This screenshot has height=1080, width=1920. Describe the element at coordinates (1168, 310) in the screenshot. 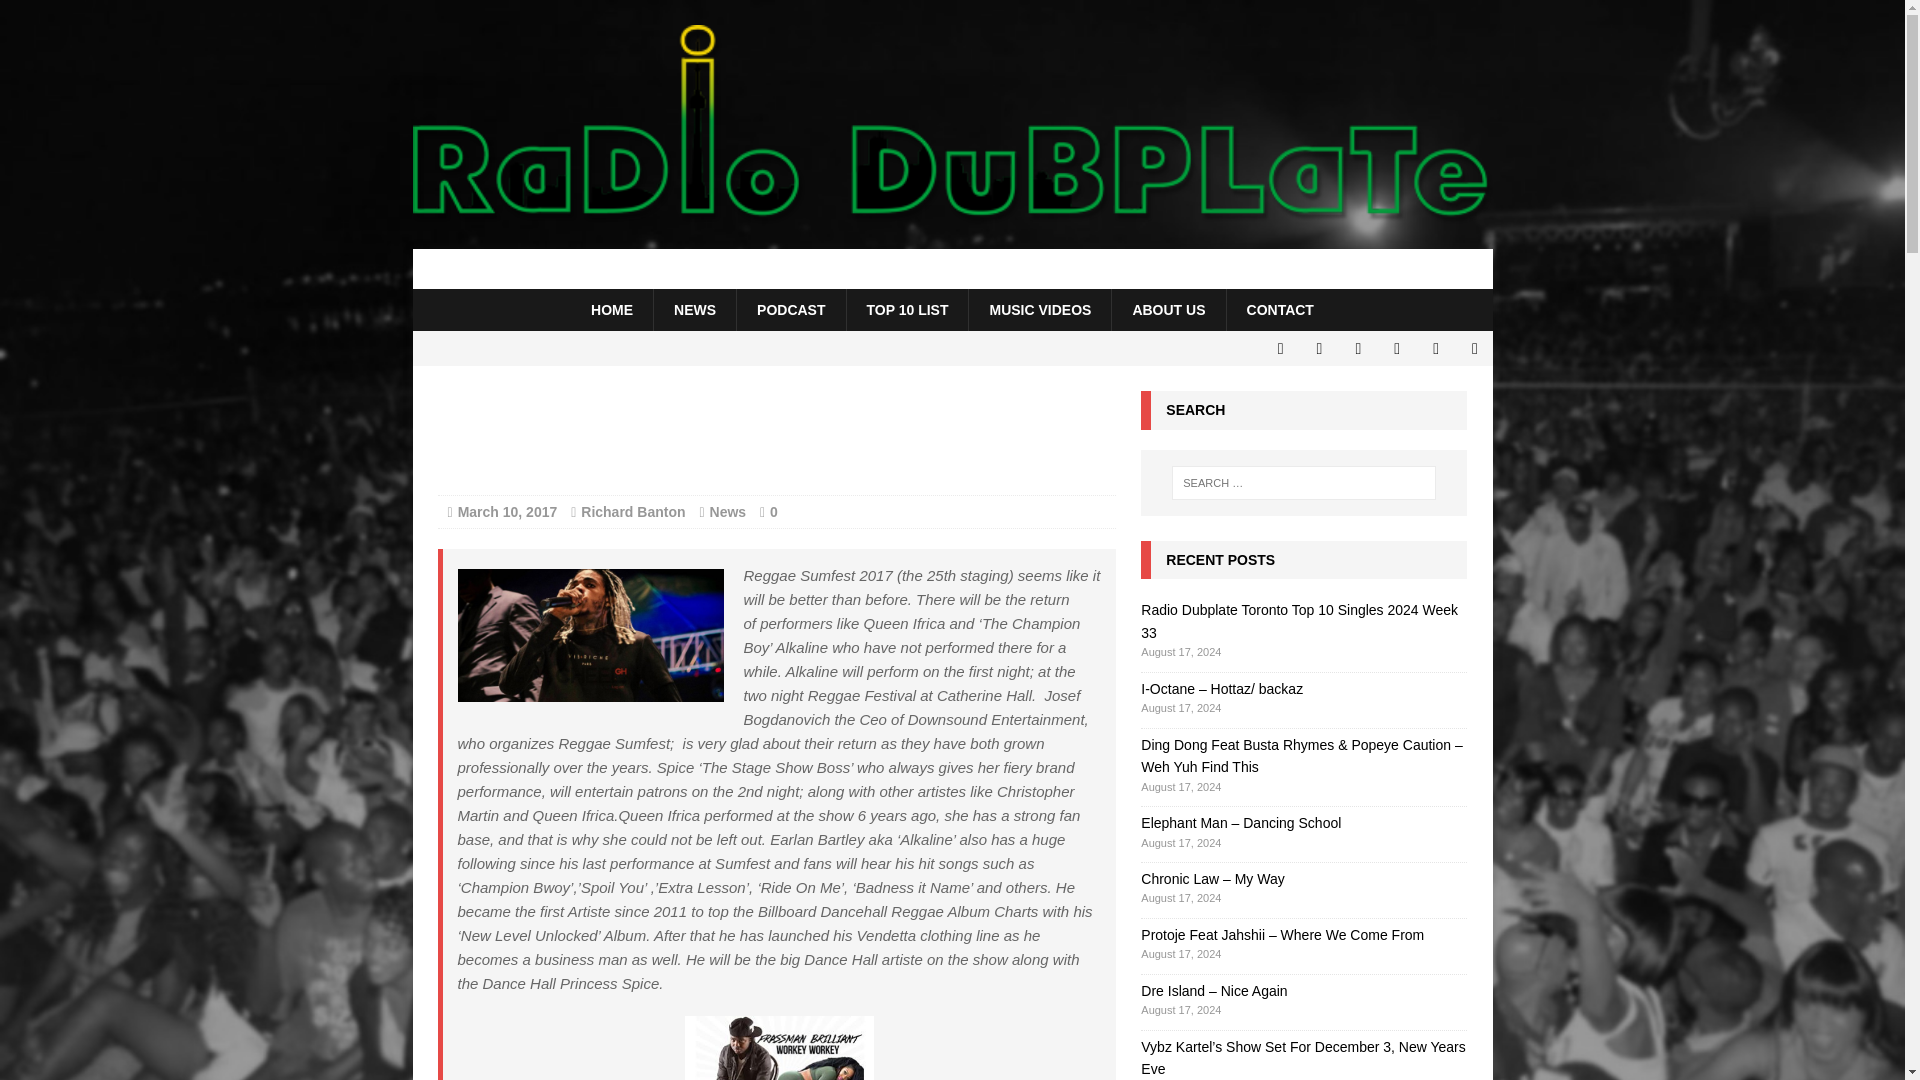

I see `ABOUT US` at that location.